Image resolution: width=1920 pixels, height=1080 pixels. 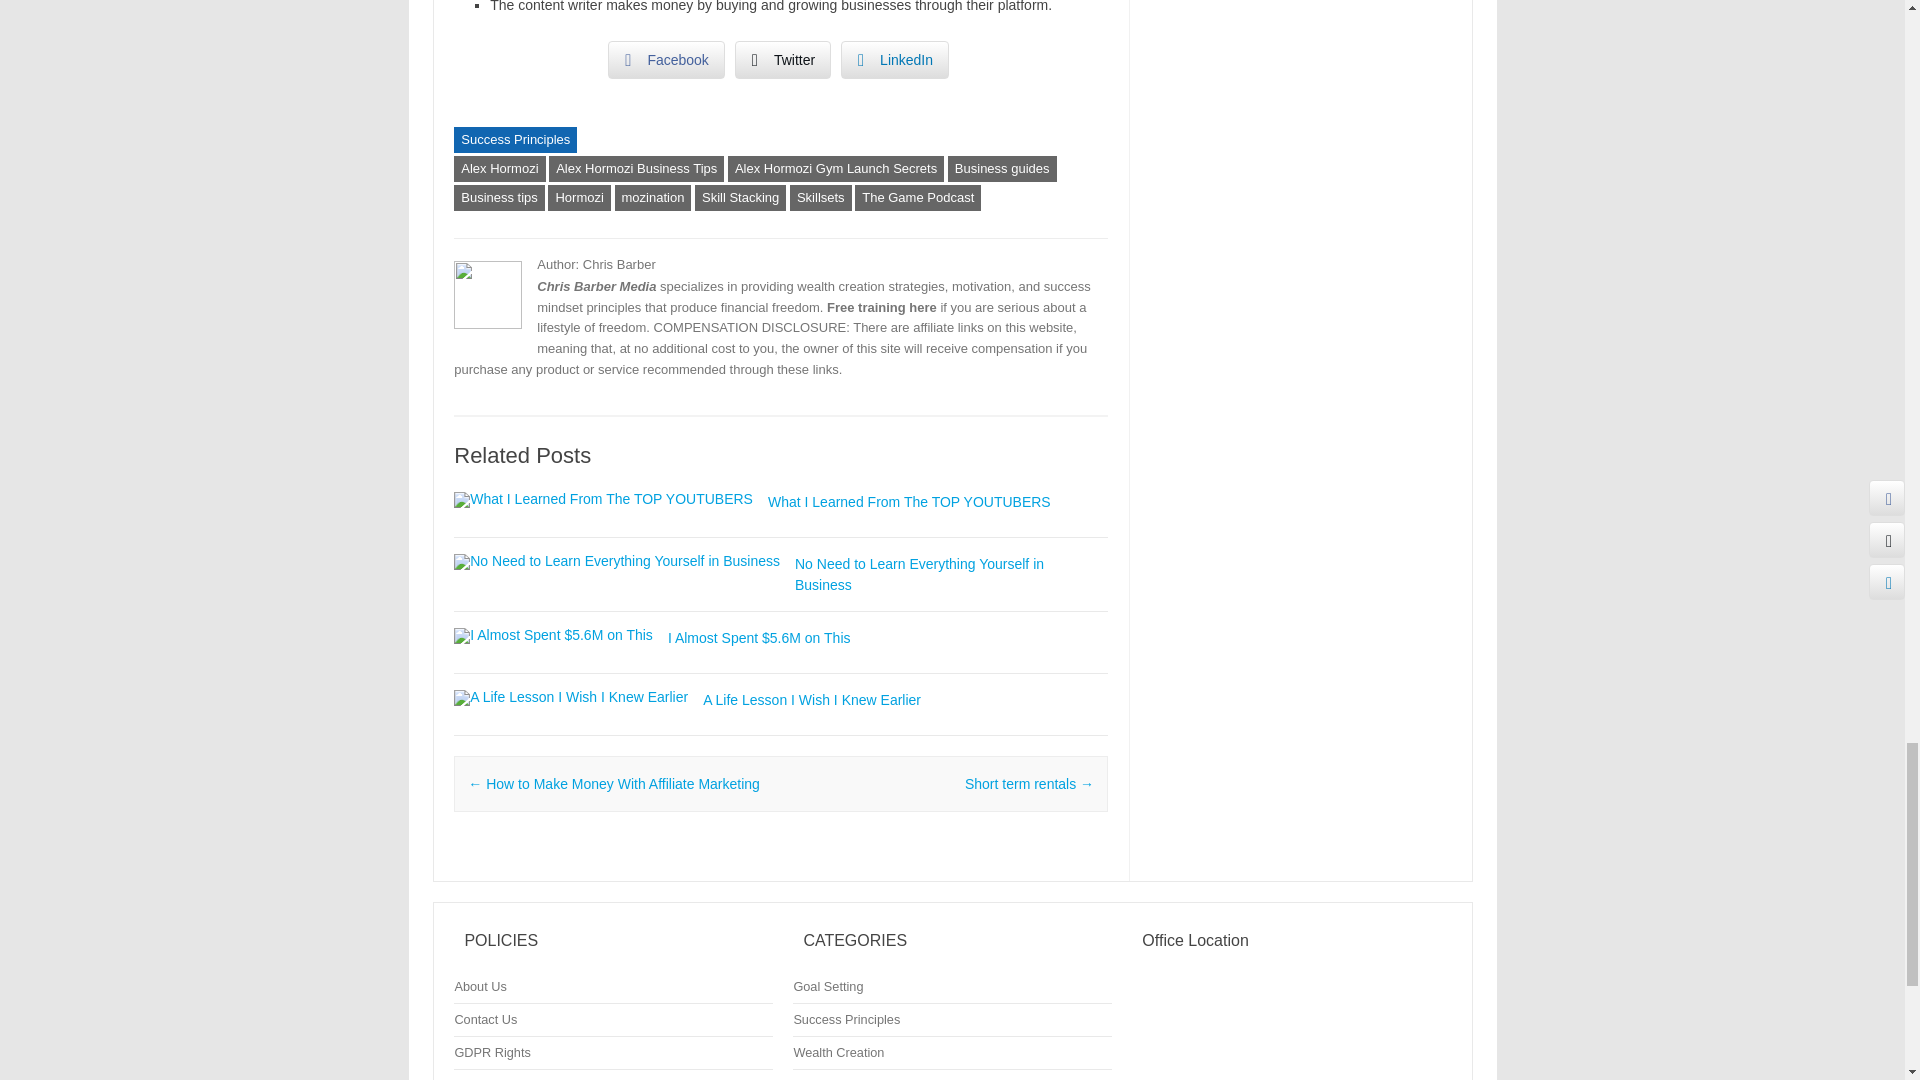 I want to click on Facebook, so click(x=666, y=60).